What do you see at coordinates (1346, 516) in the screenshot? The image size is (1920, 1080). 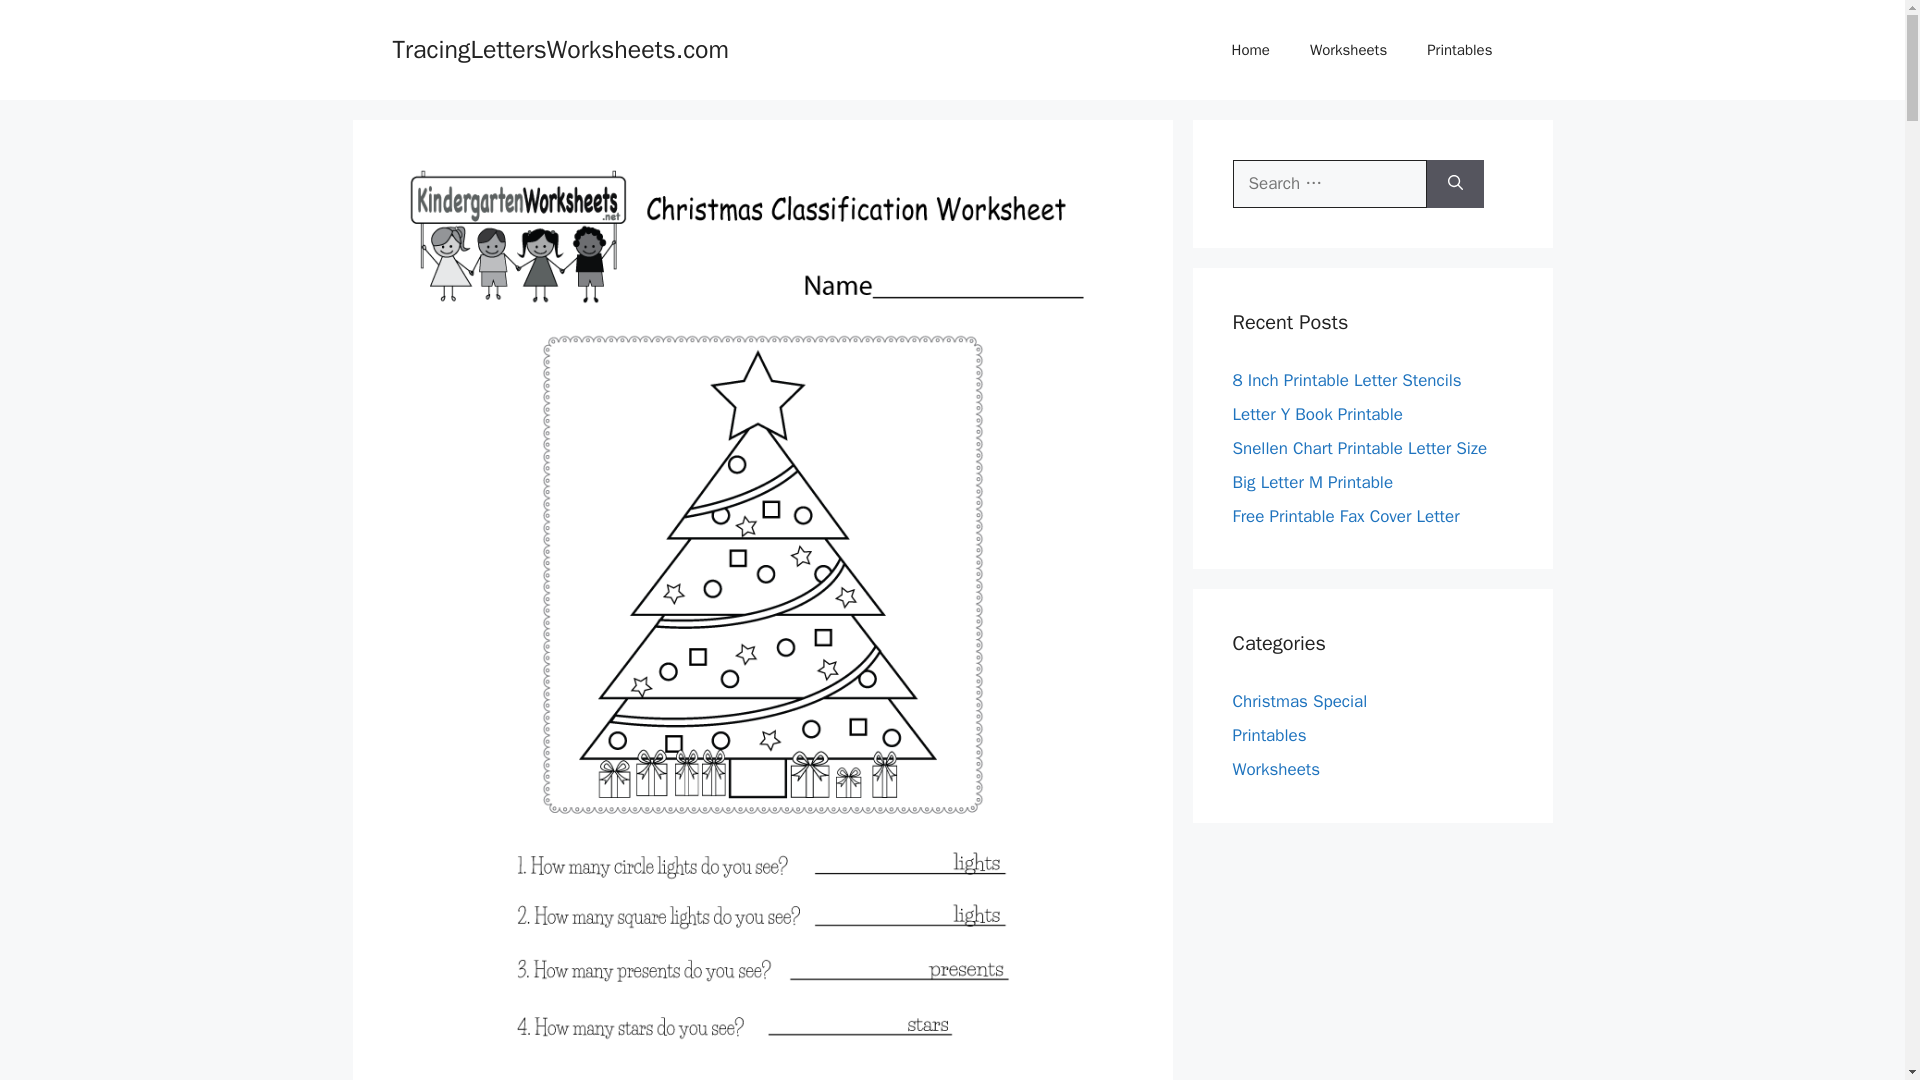 I see `Free Printable Fax Cover Letter` at bounding box center [1346, 516].